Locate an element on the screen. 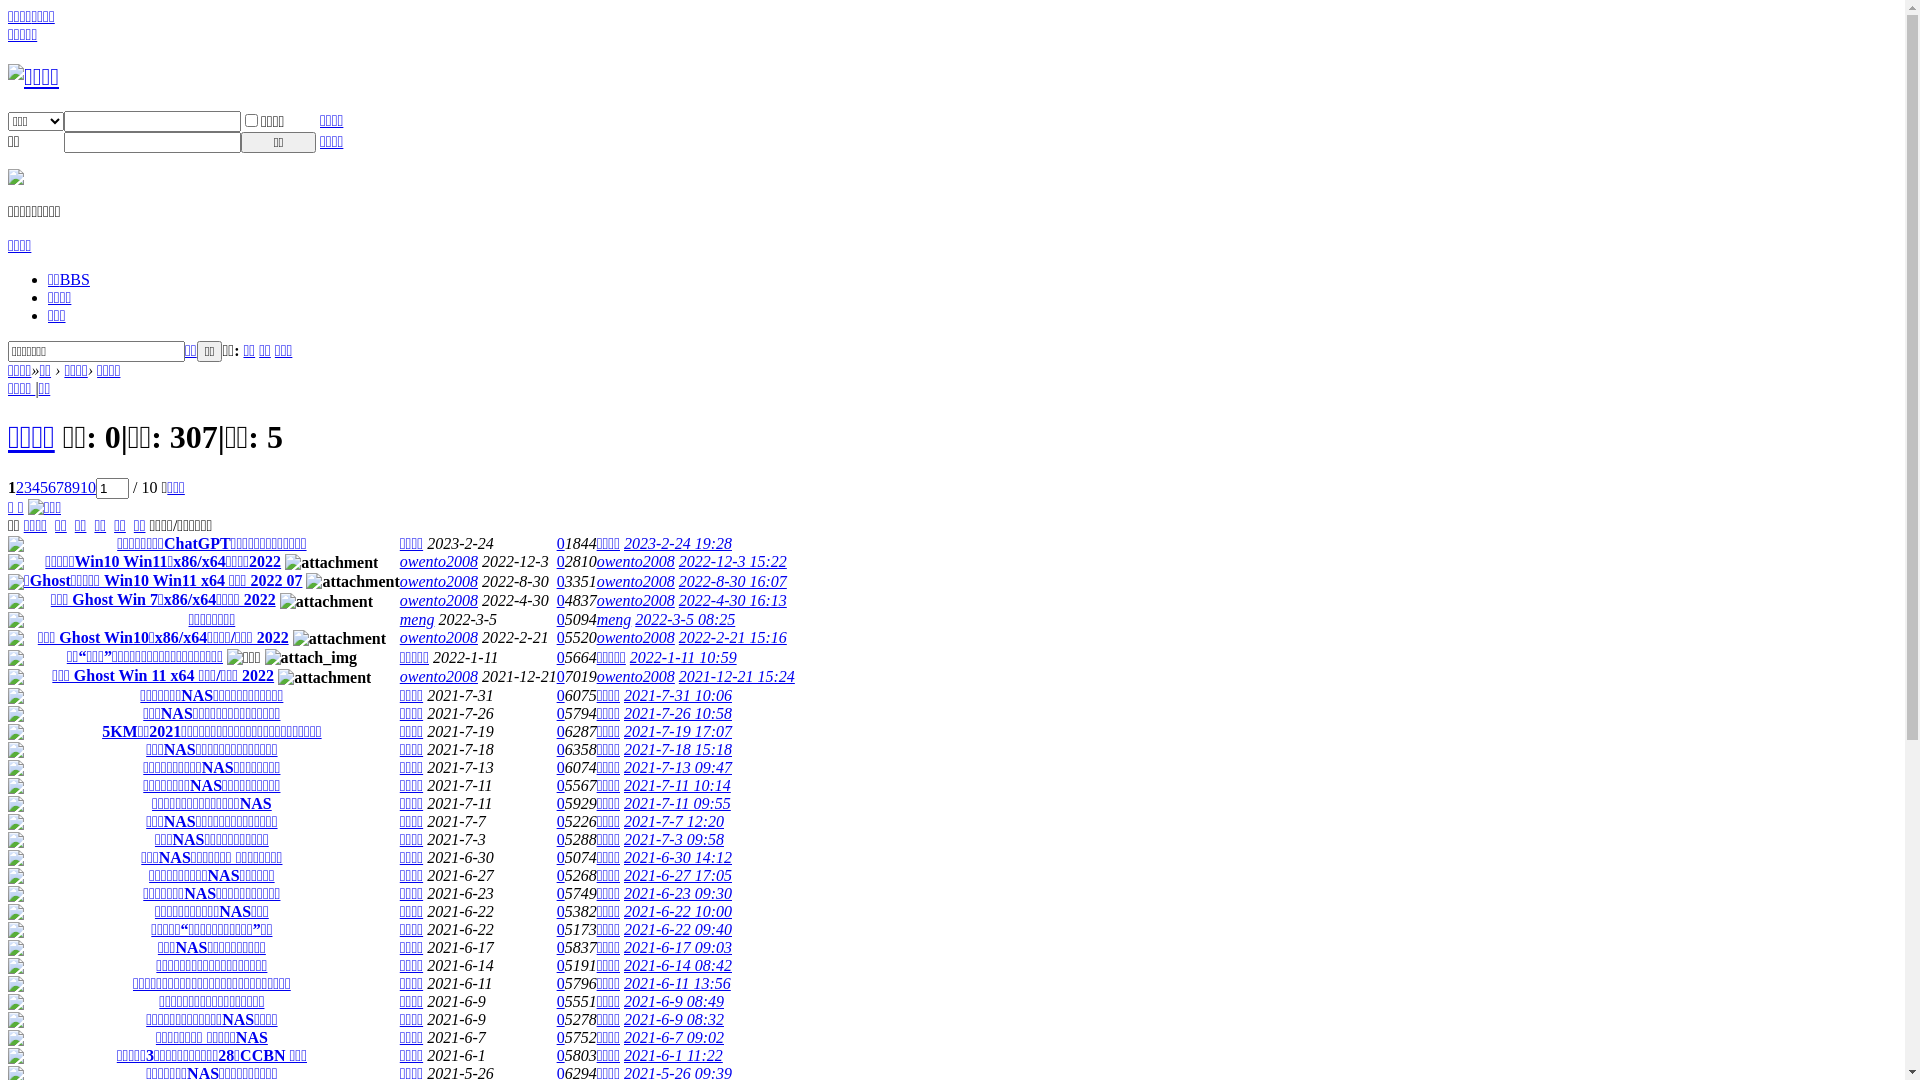  2022-4-30 16:13 is located at coordinates (733, 600).